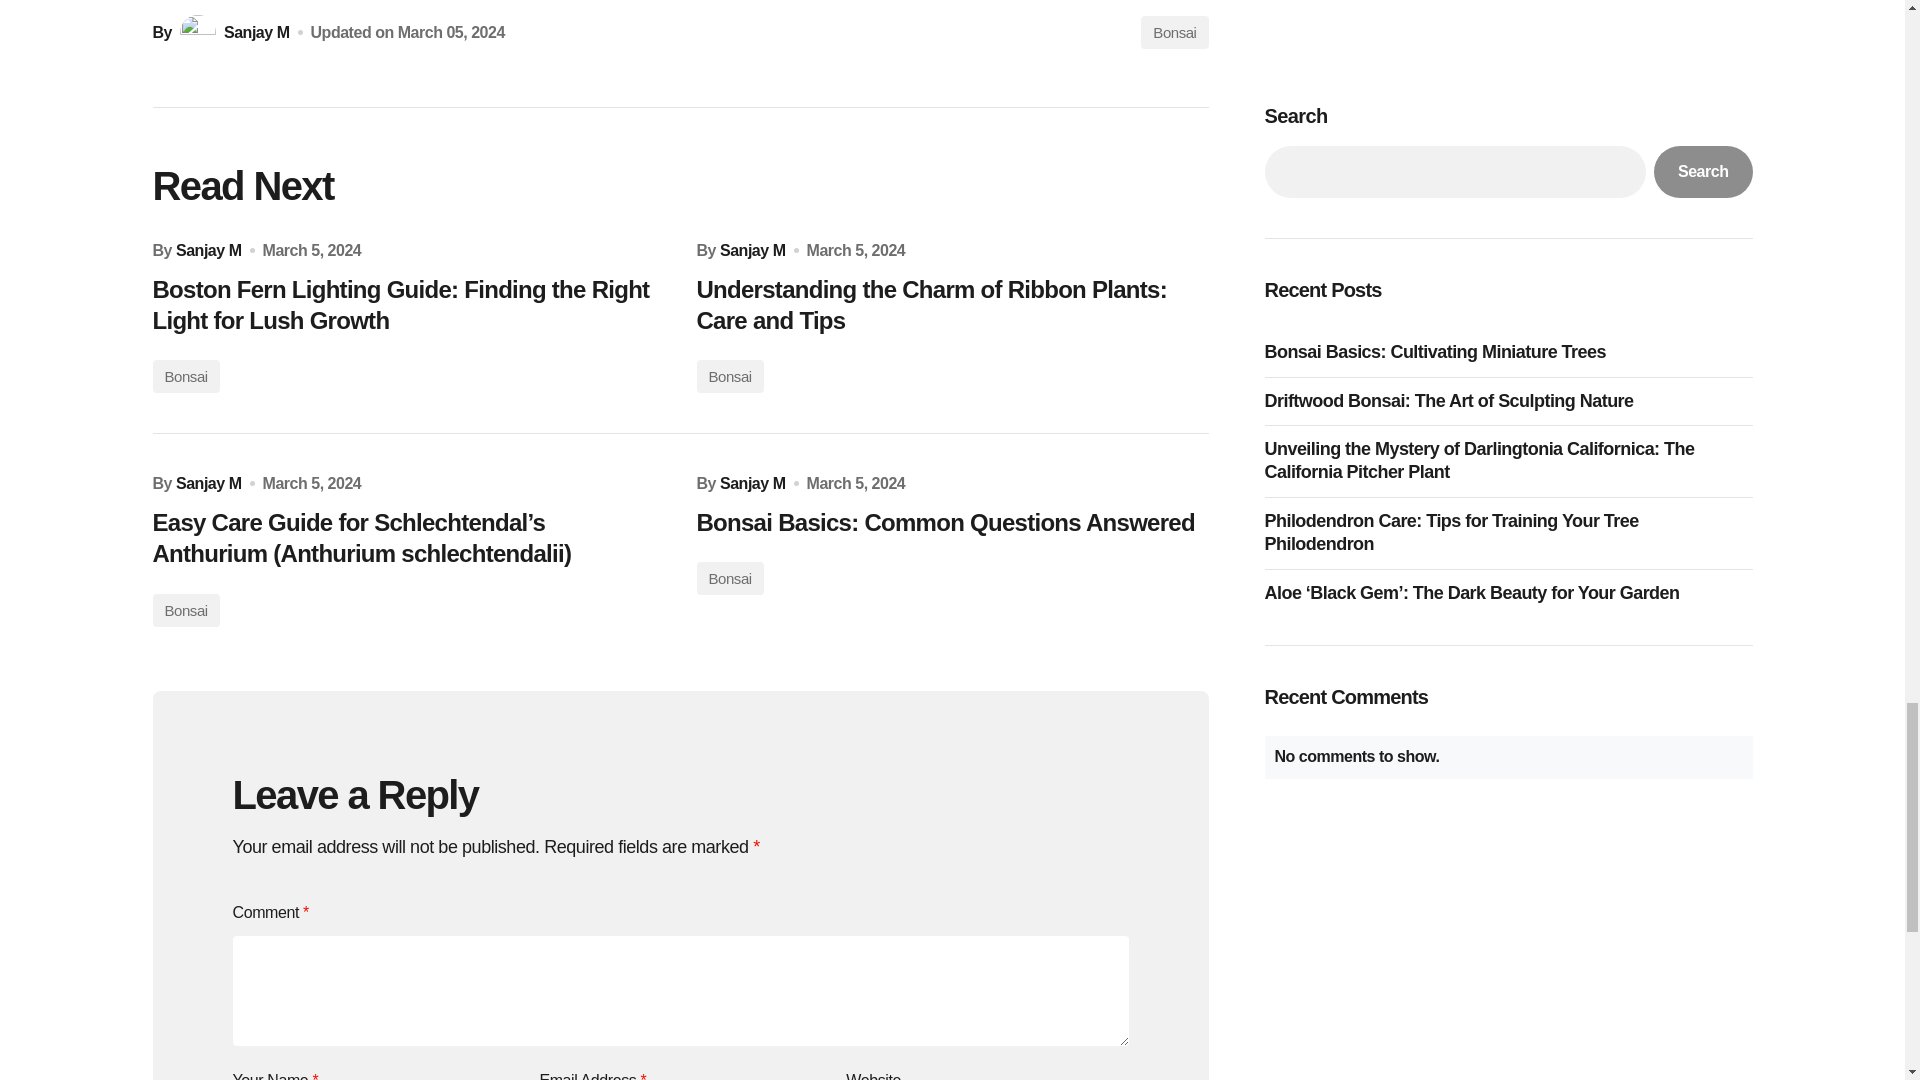 The height and width of the screenshot is (1080, 1920). Describe the element at coordinates (1174, 32) in the screenshot. I see `Bonsai` at that location.